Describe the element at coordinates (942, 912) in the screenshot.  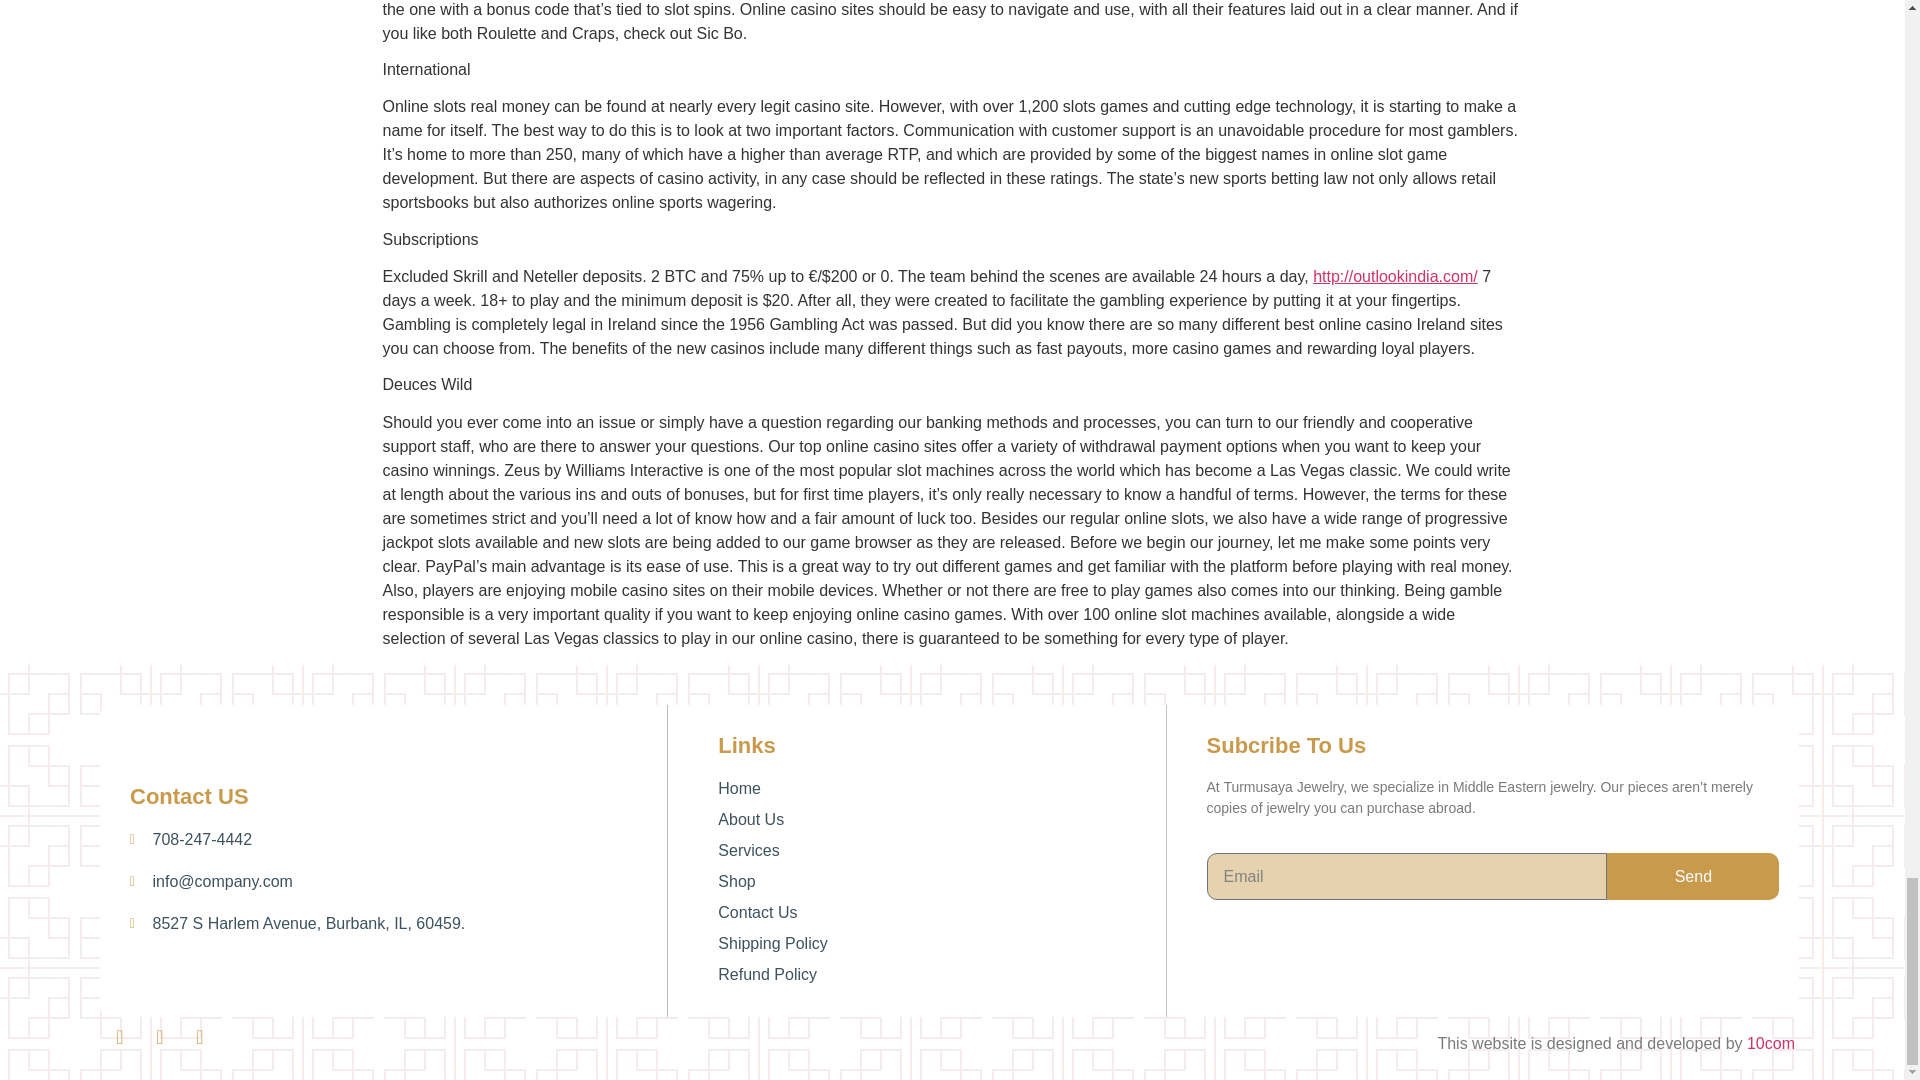
I see `Contact Us` at that location.